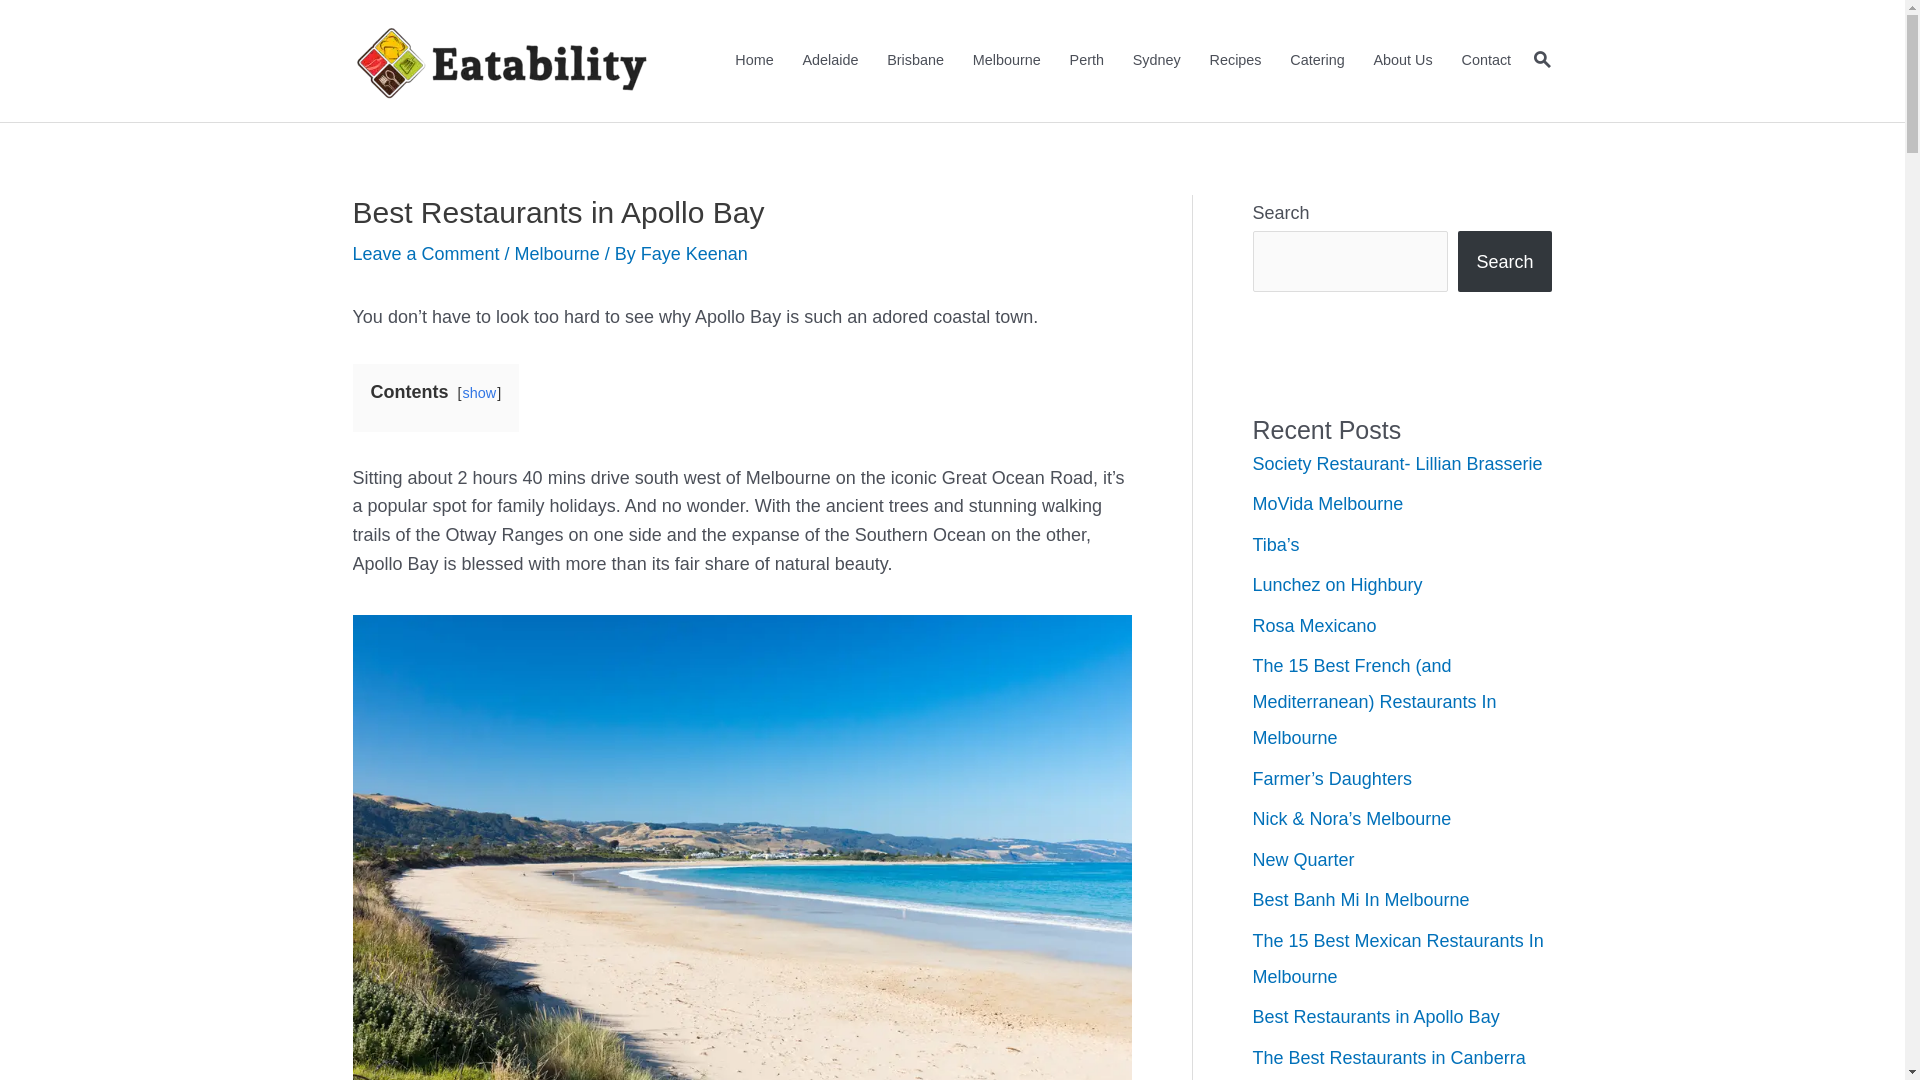  I want to click on Society Restaurant- Lillian Brasserie, so click(1397, 464).